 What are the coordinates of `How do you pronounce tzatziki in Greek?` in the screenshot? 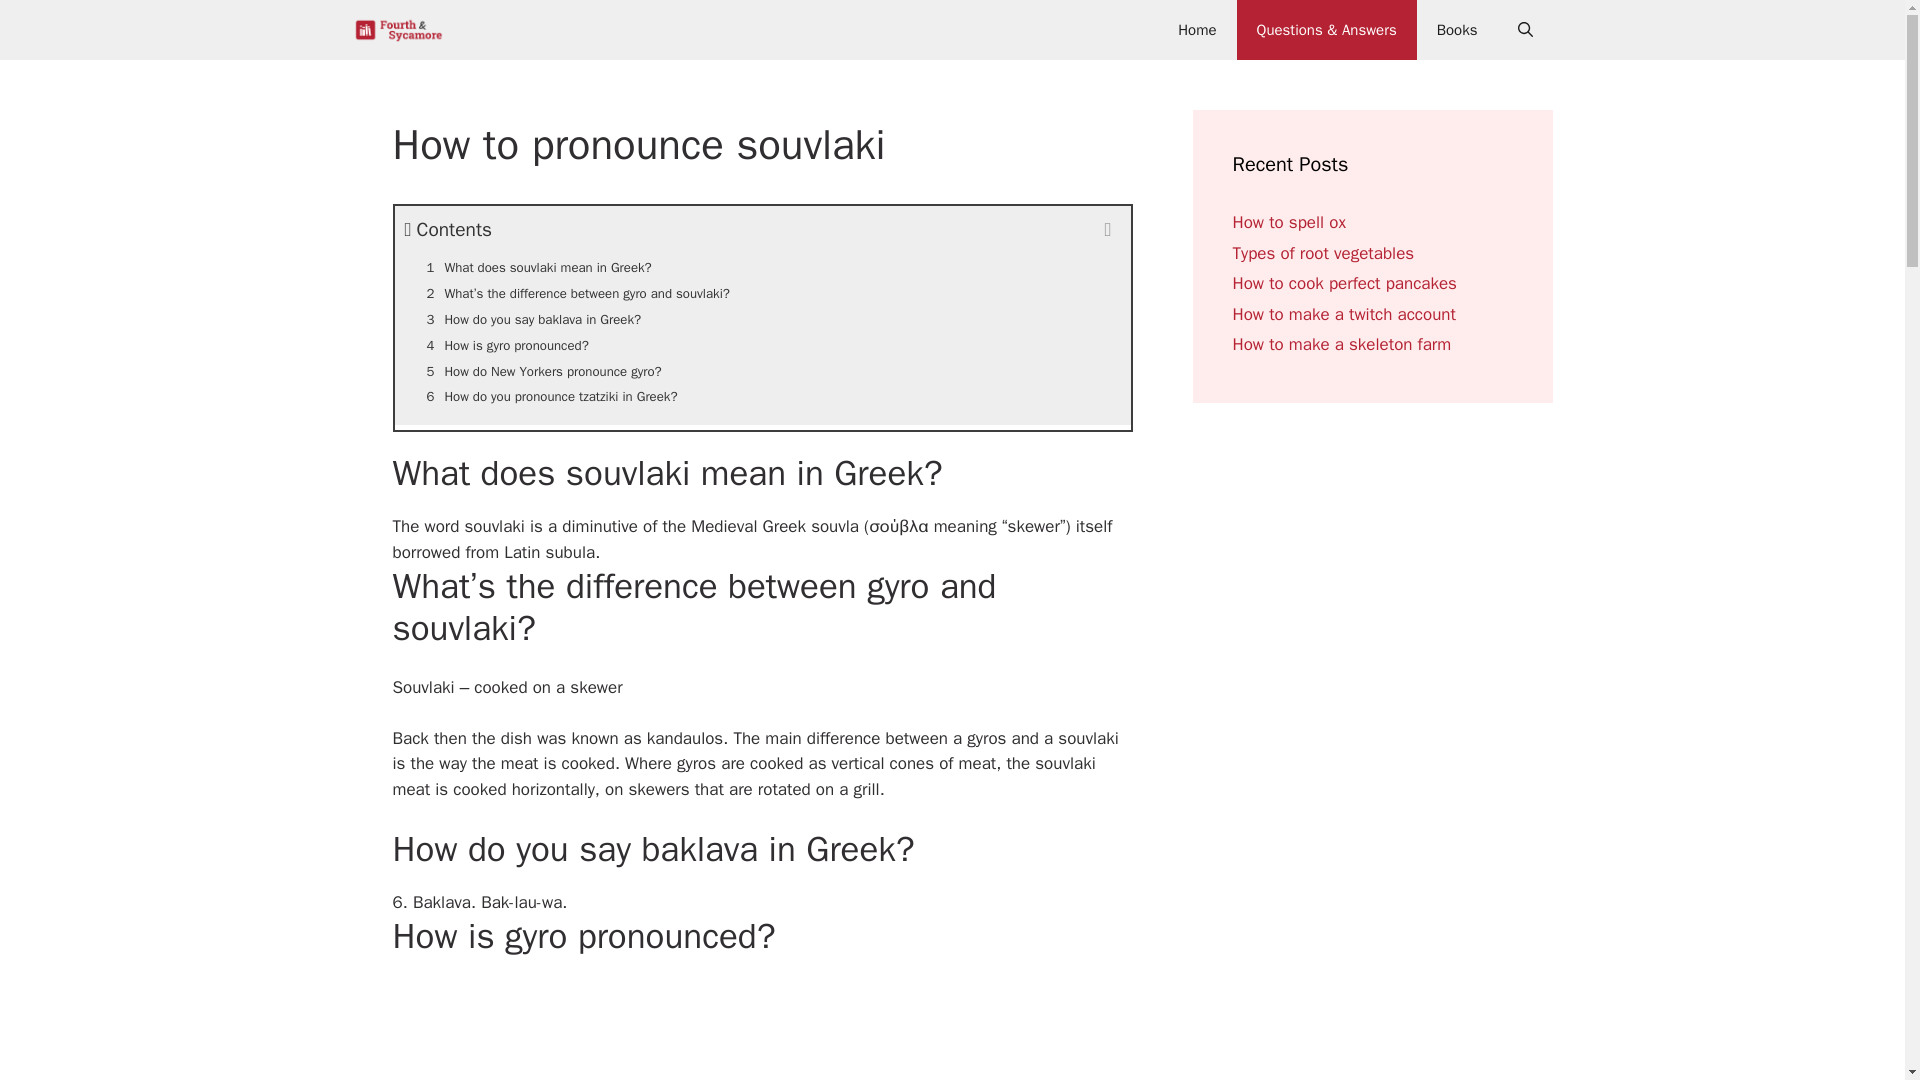 It's located at (762, 397).